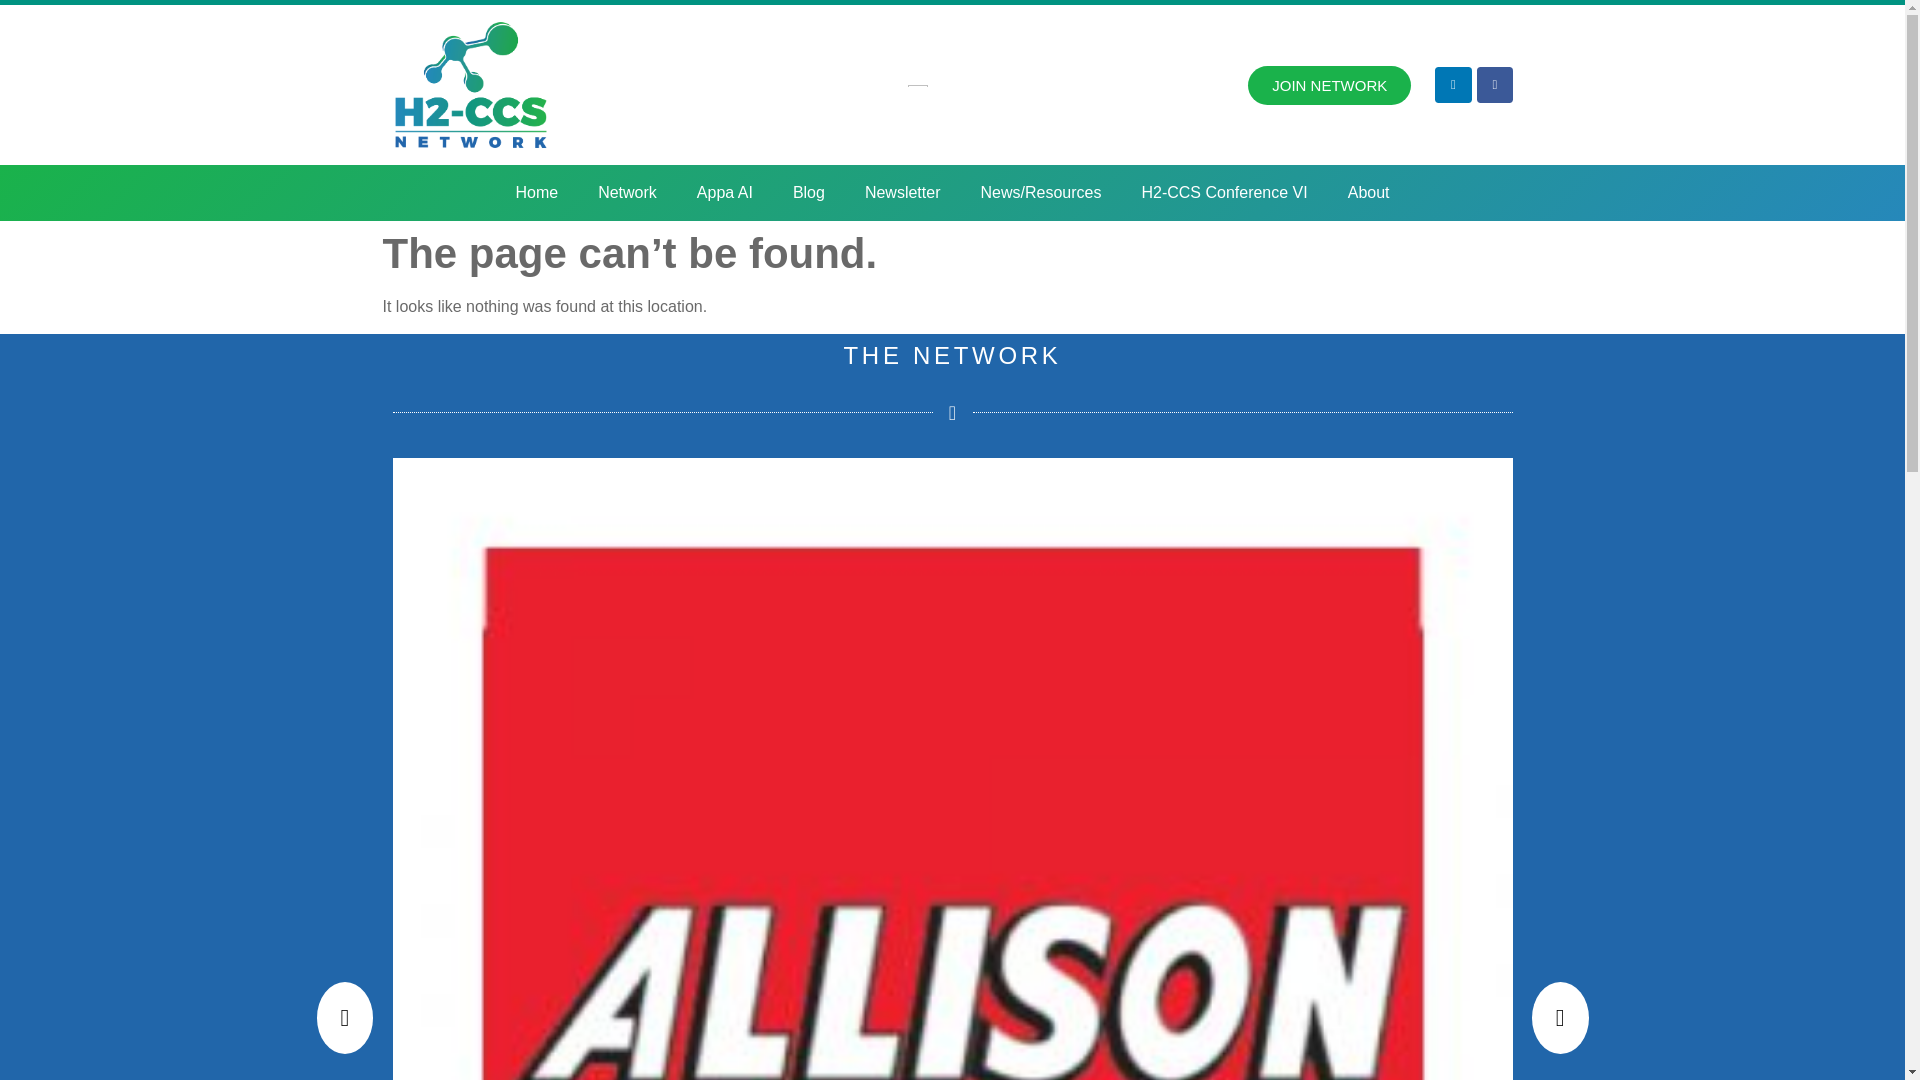 The height and width of the screenshot is (1080, 1920). I want to click on Newsletter, so click(902, 193).